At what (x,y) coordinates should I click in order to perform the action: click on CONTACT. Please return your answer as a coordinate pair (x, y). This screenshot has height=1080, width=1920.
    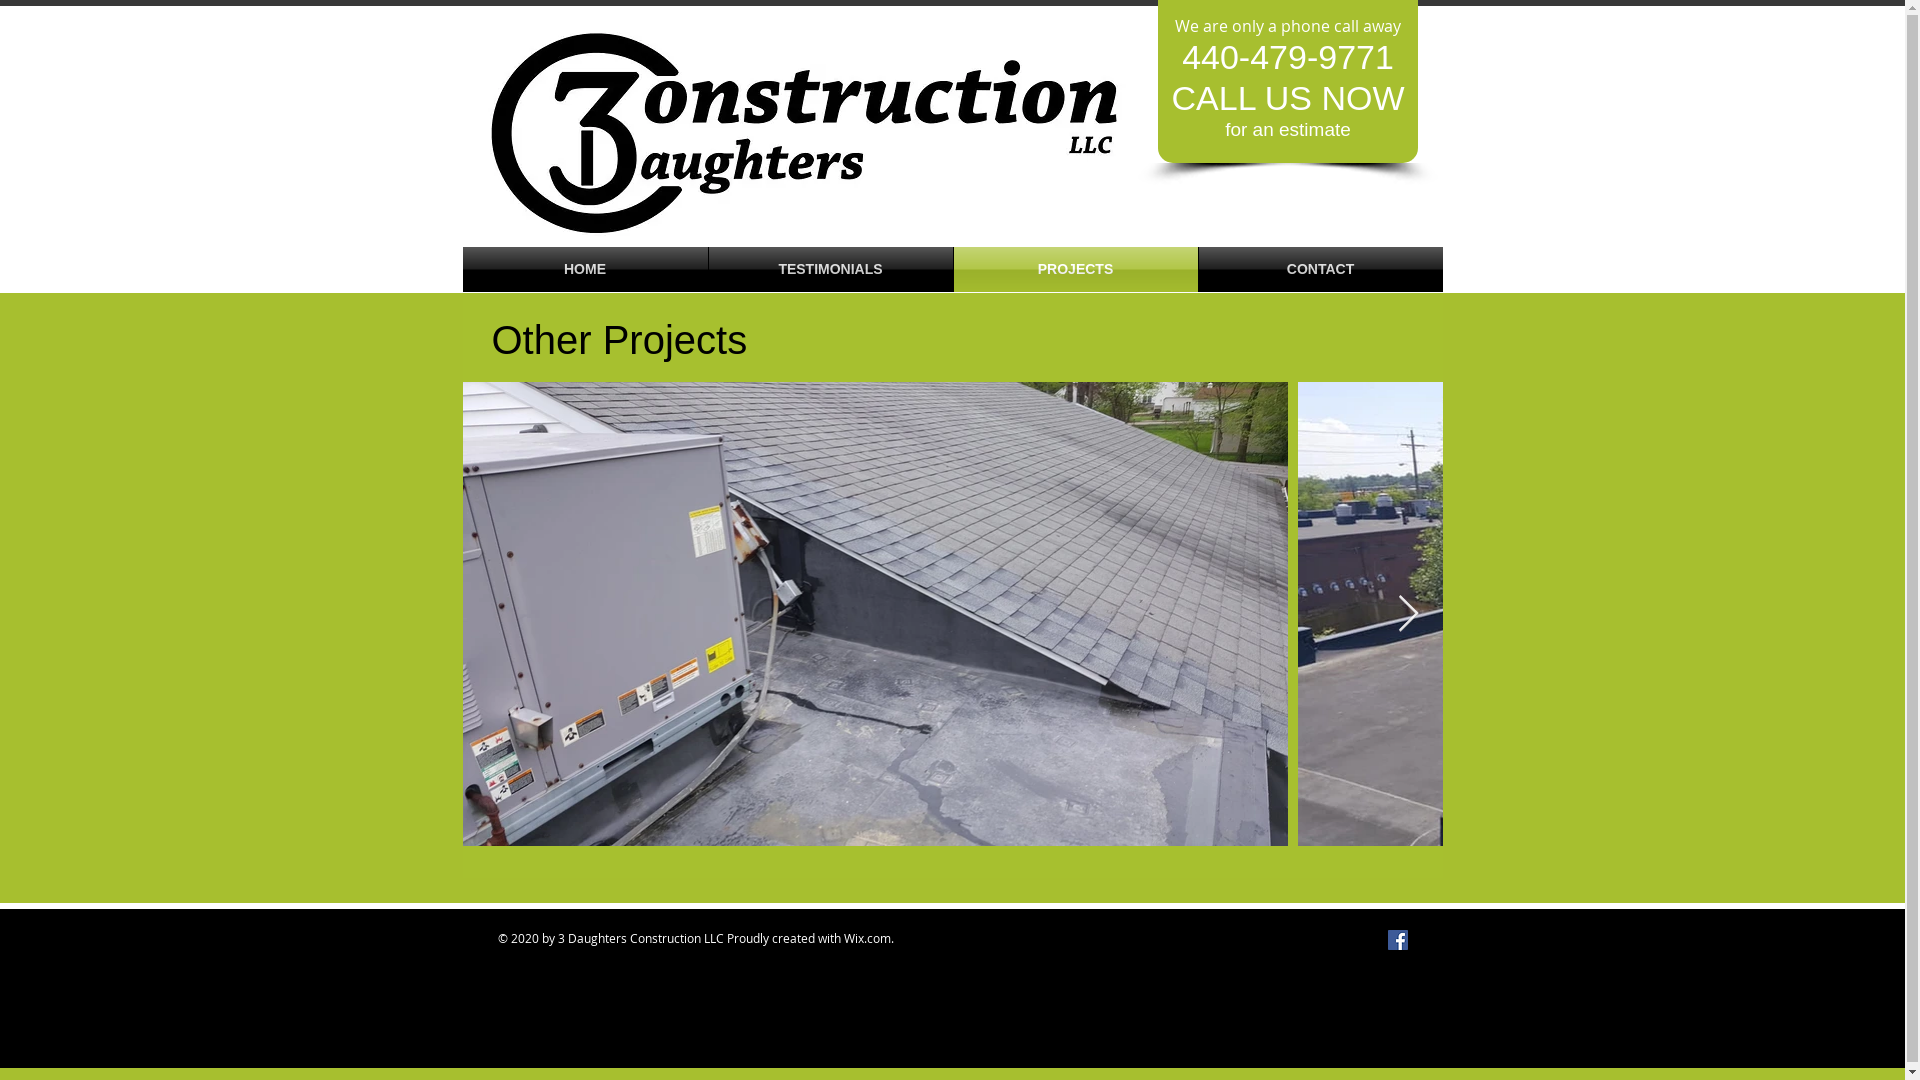
    Looking at the image, I should click on (1320, 270).